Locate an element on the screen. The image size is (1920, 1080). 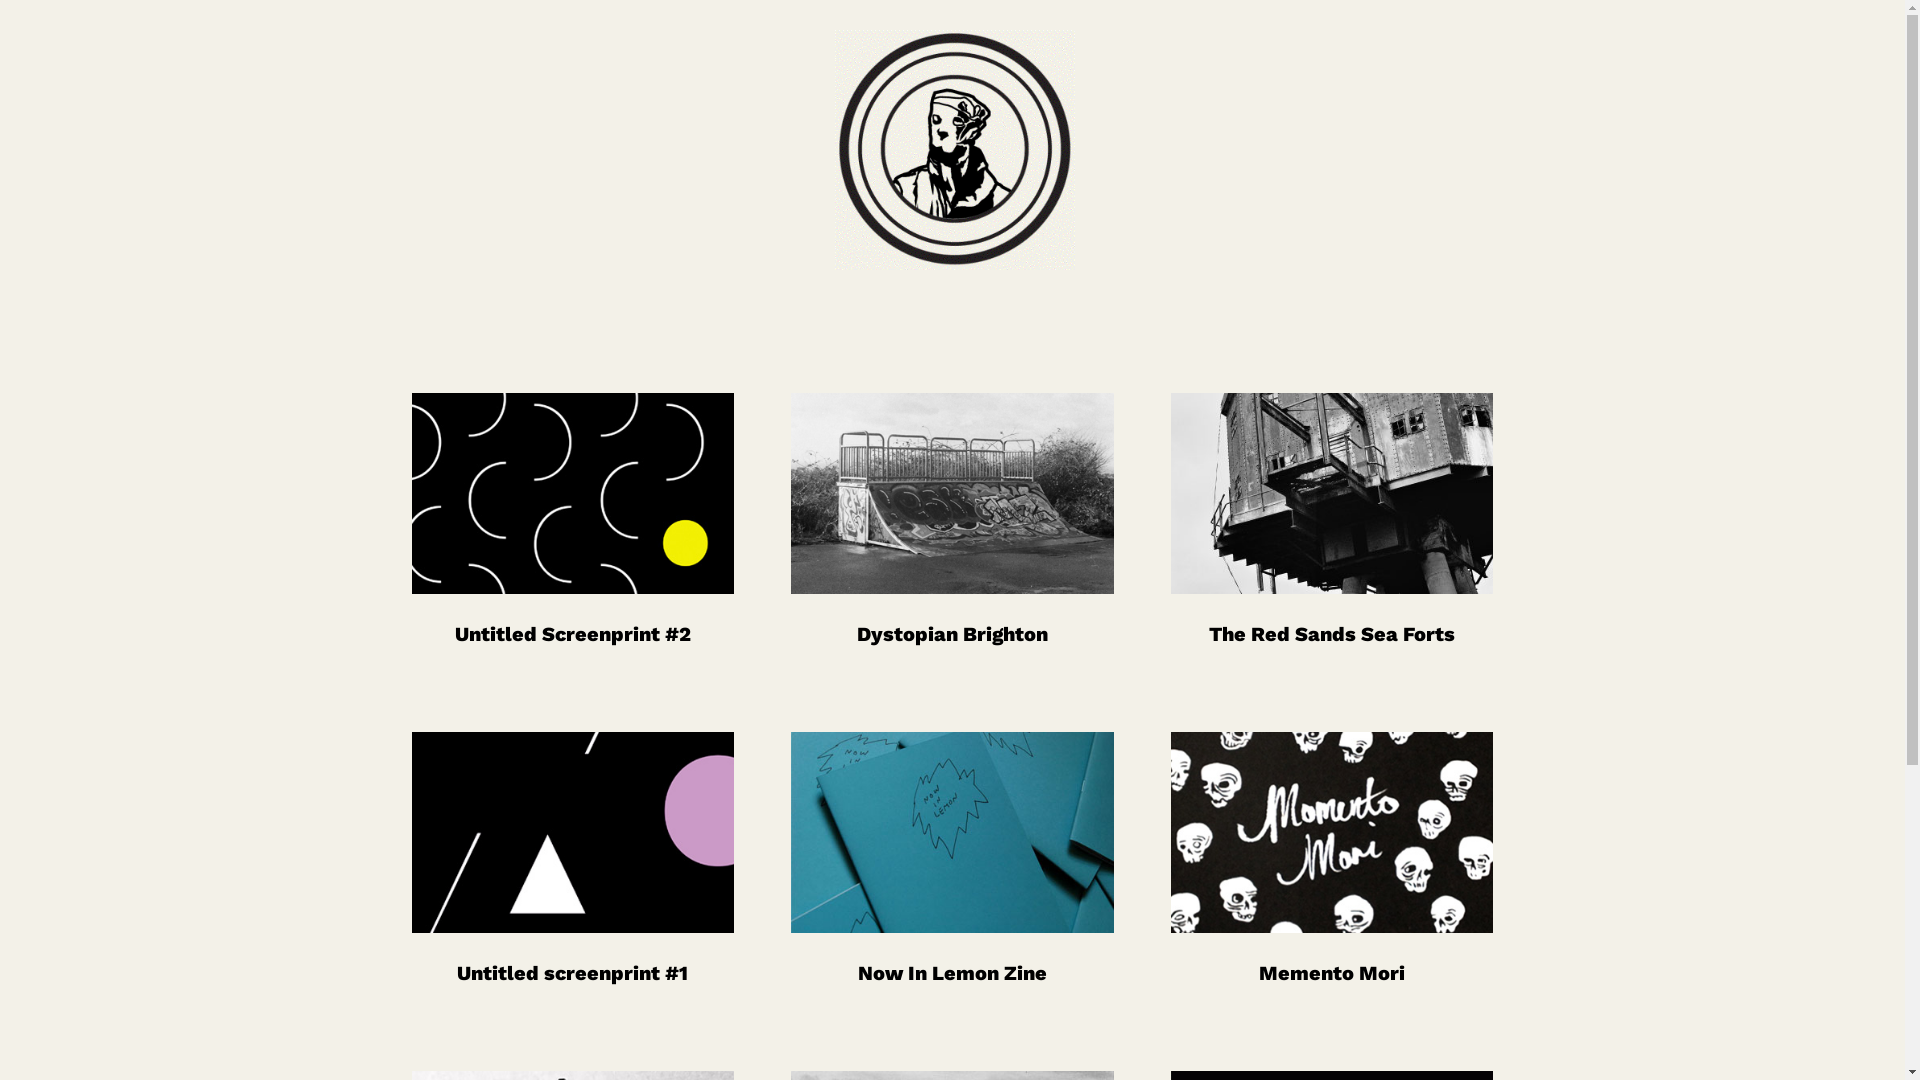
The Red Sands Sea Forts is located at coordinates (1332, 634).